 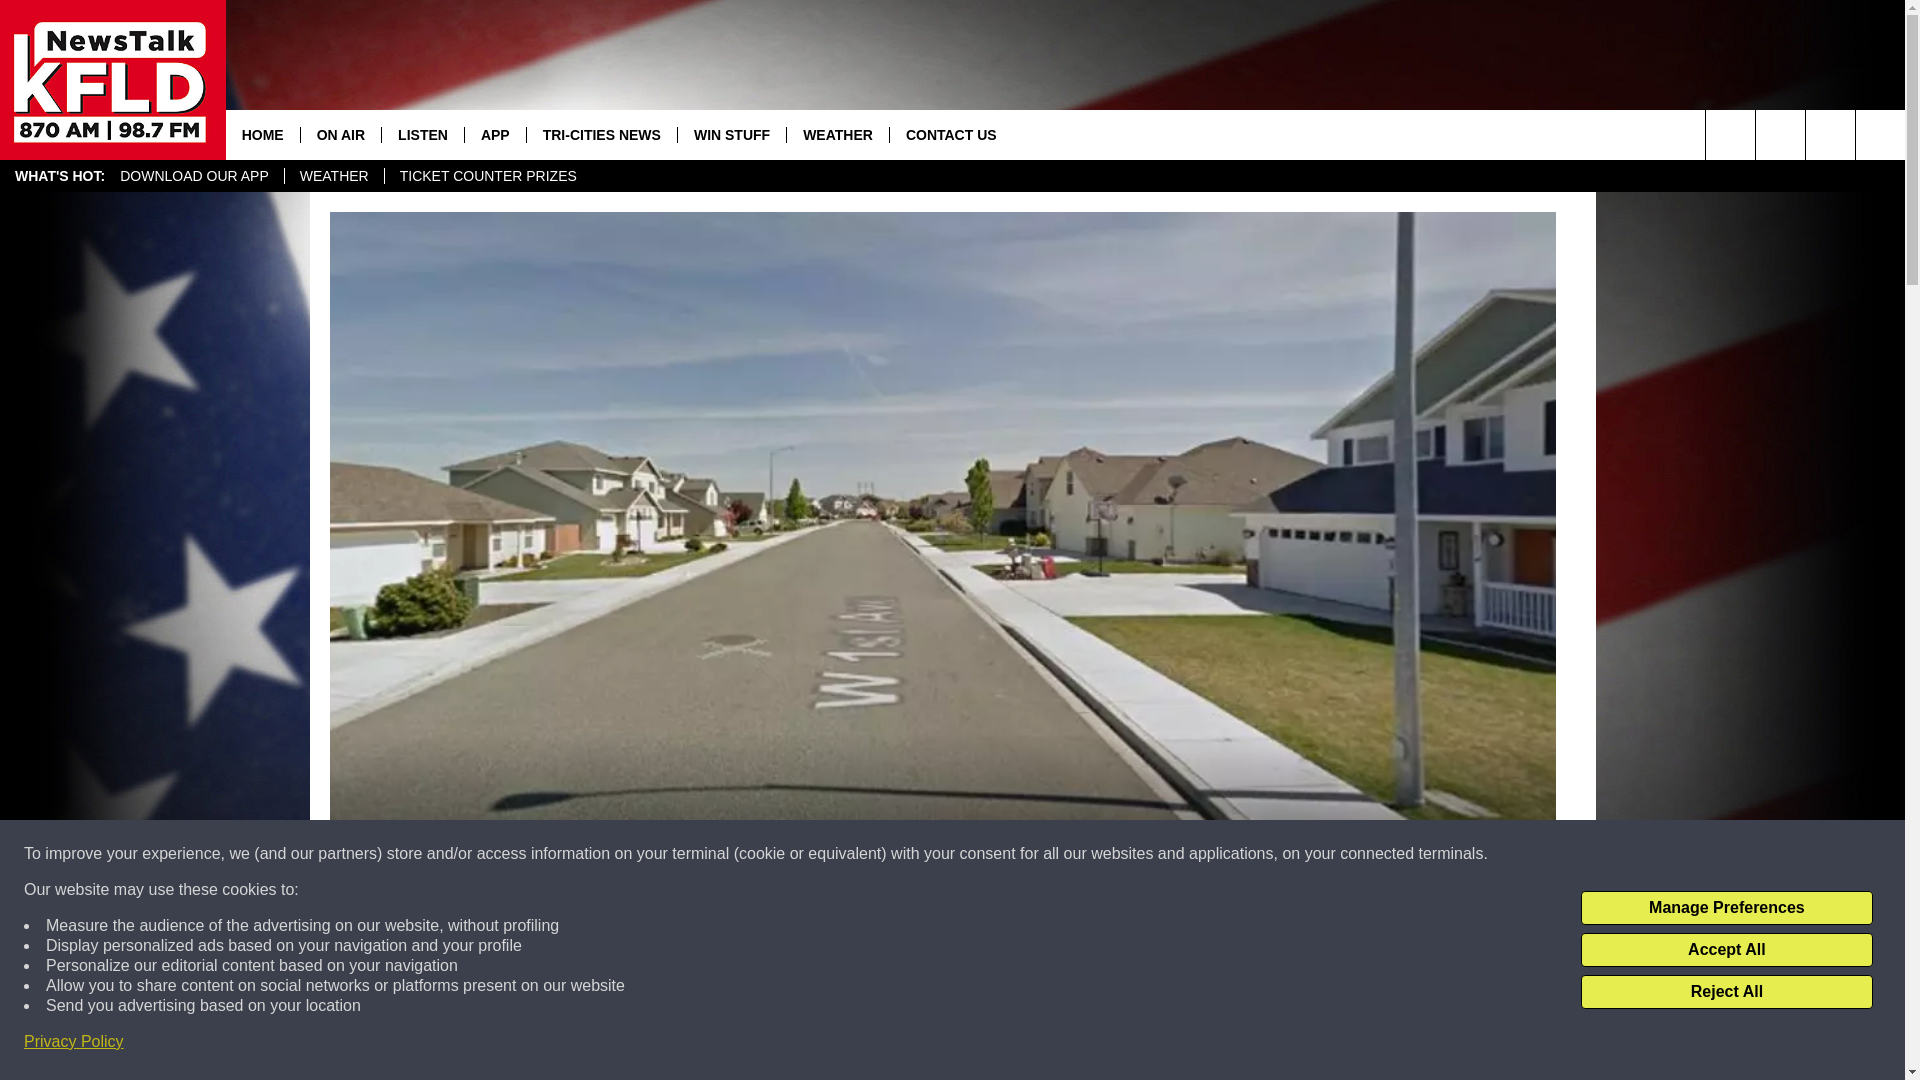 What do you see at coordinates (340, 134) in the screenshot?
I see `ON AIR` at bounding box center [340, 134].